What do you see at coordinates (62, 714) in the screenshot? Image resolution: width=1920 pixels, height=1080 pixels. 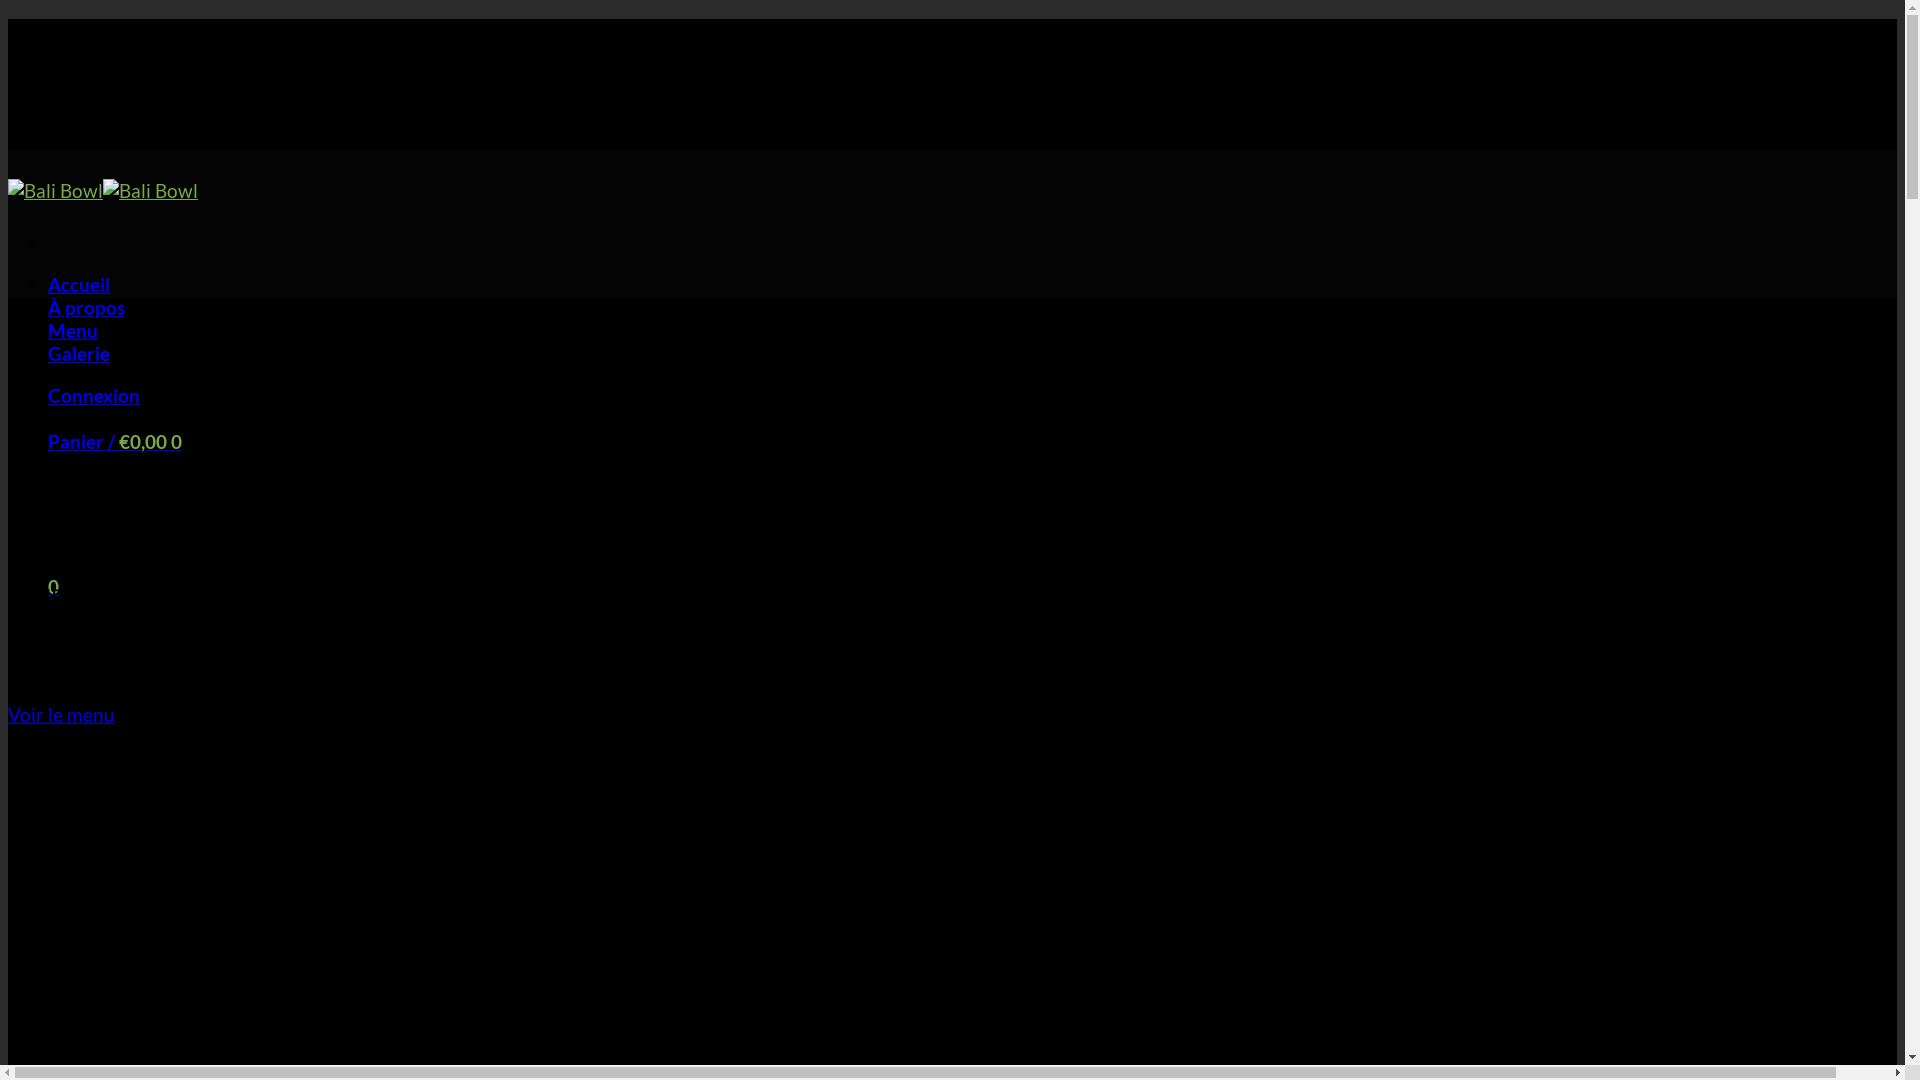 I see `Voir le menu` at bounding box center [62, 714].